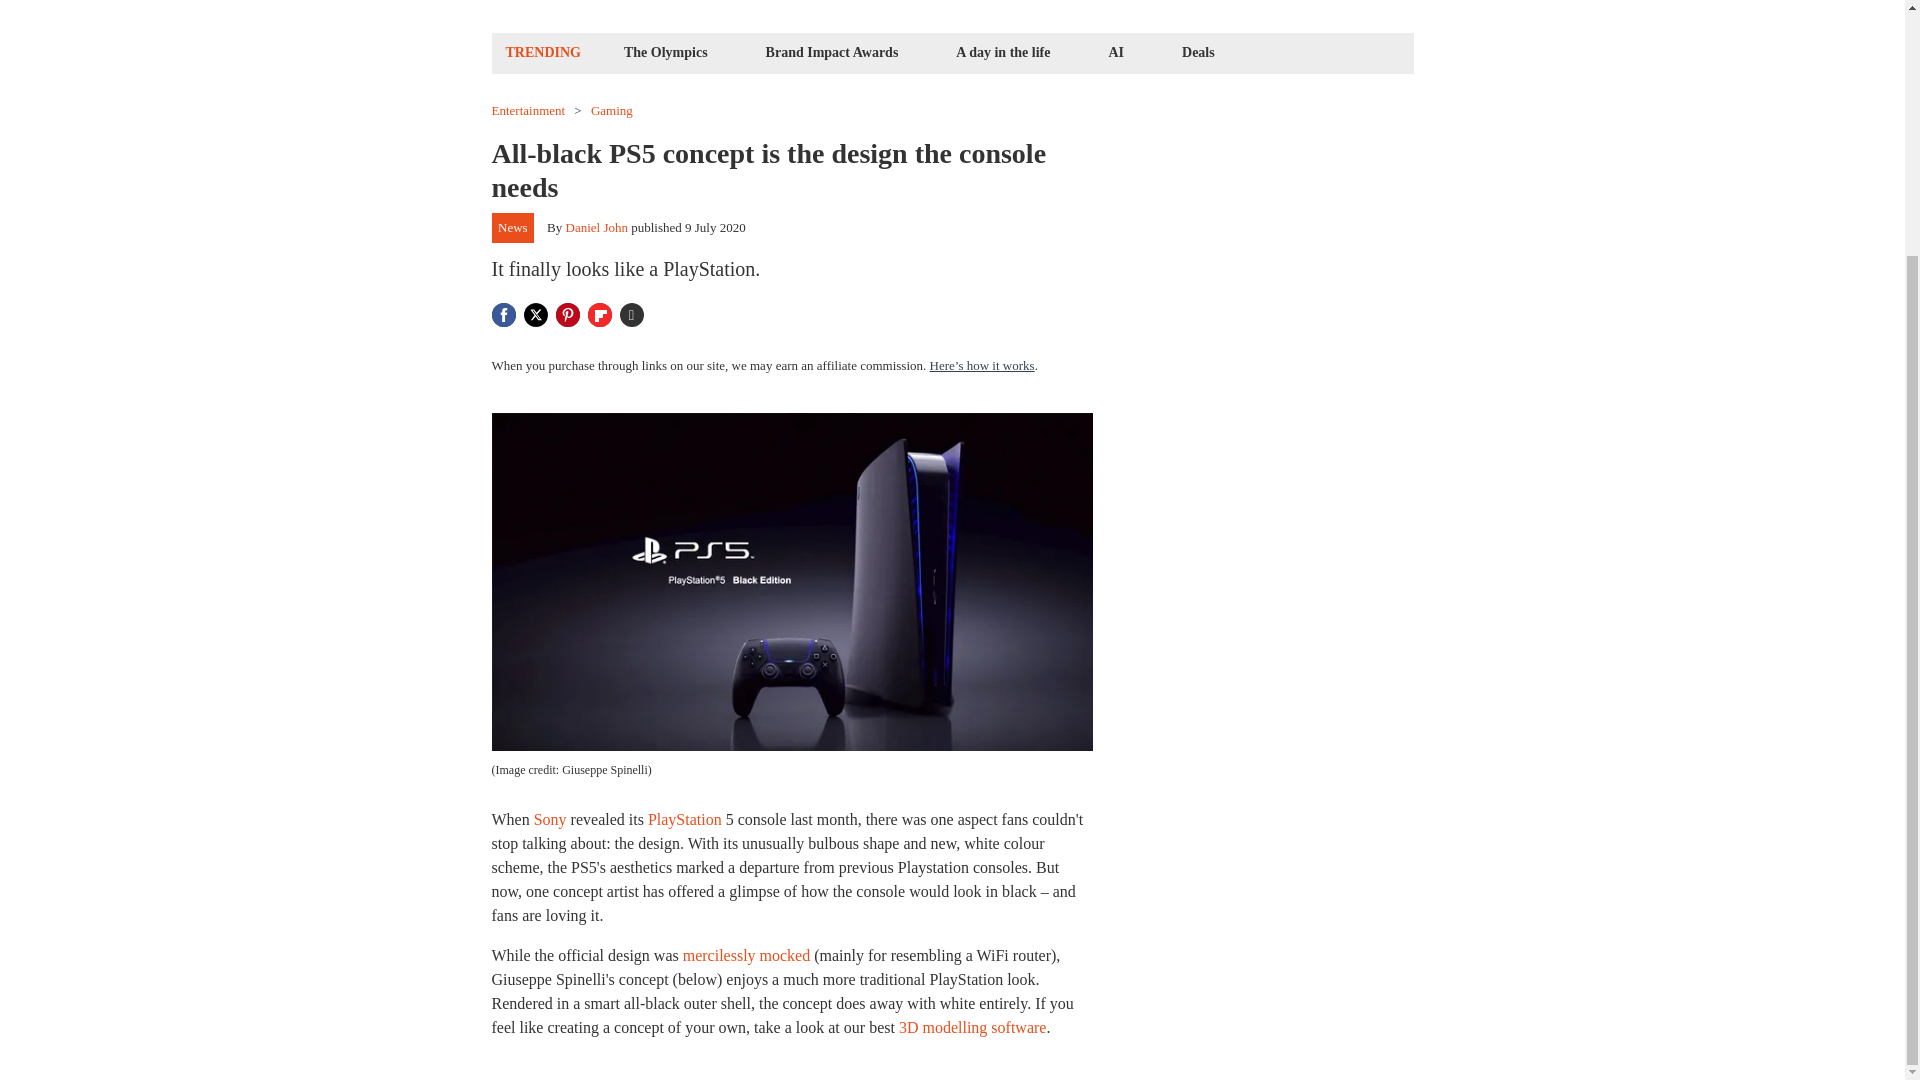 This screenshot has width=1920, height=1080. Describe the element at coordinates (1002, 52) in the screenshot. I see `A day in the life` at that location.